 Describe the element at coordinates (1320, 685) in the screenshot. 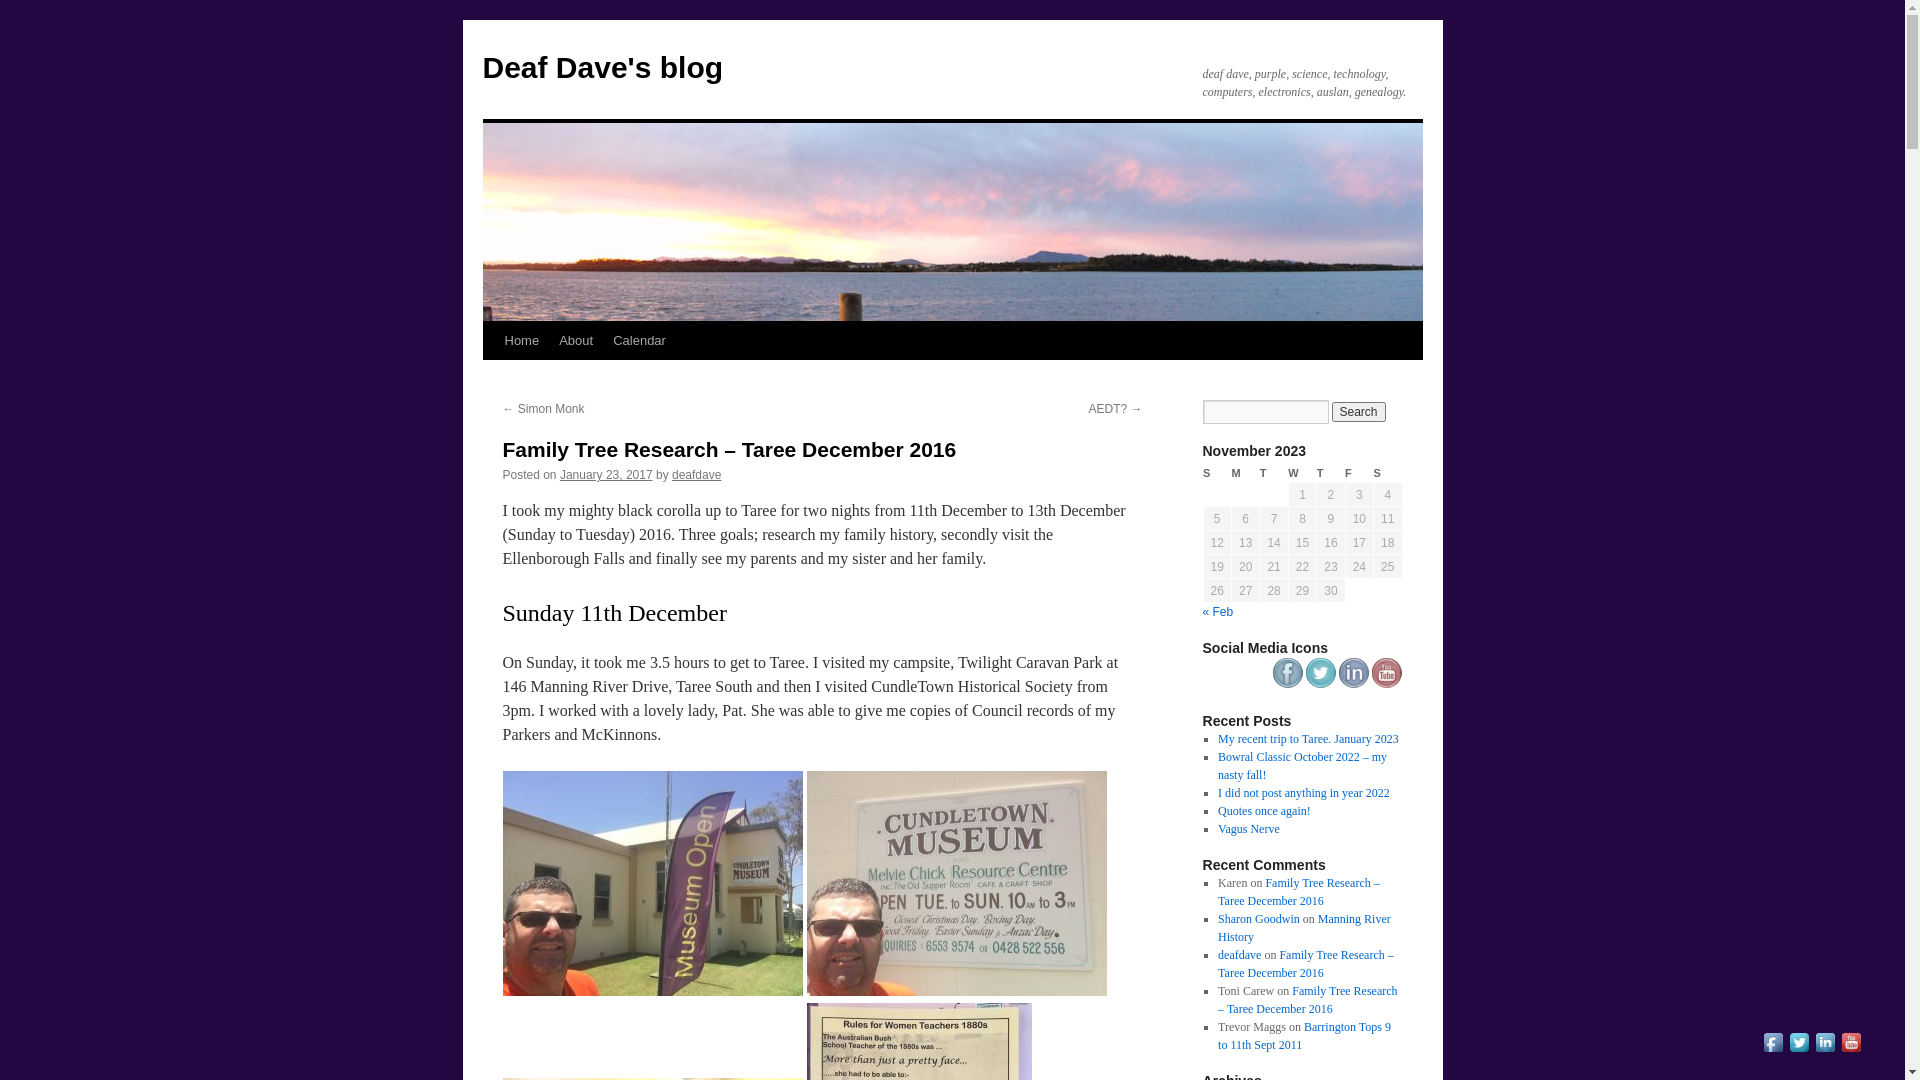

I see `Visit Us On Twitter` at that location.